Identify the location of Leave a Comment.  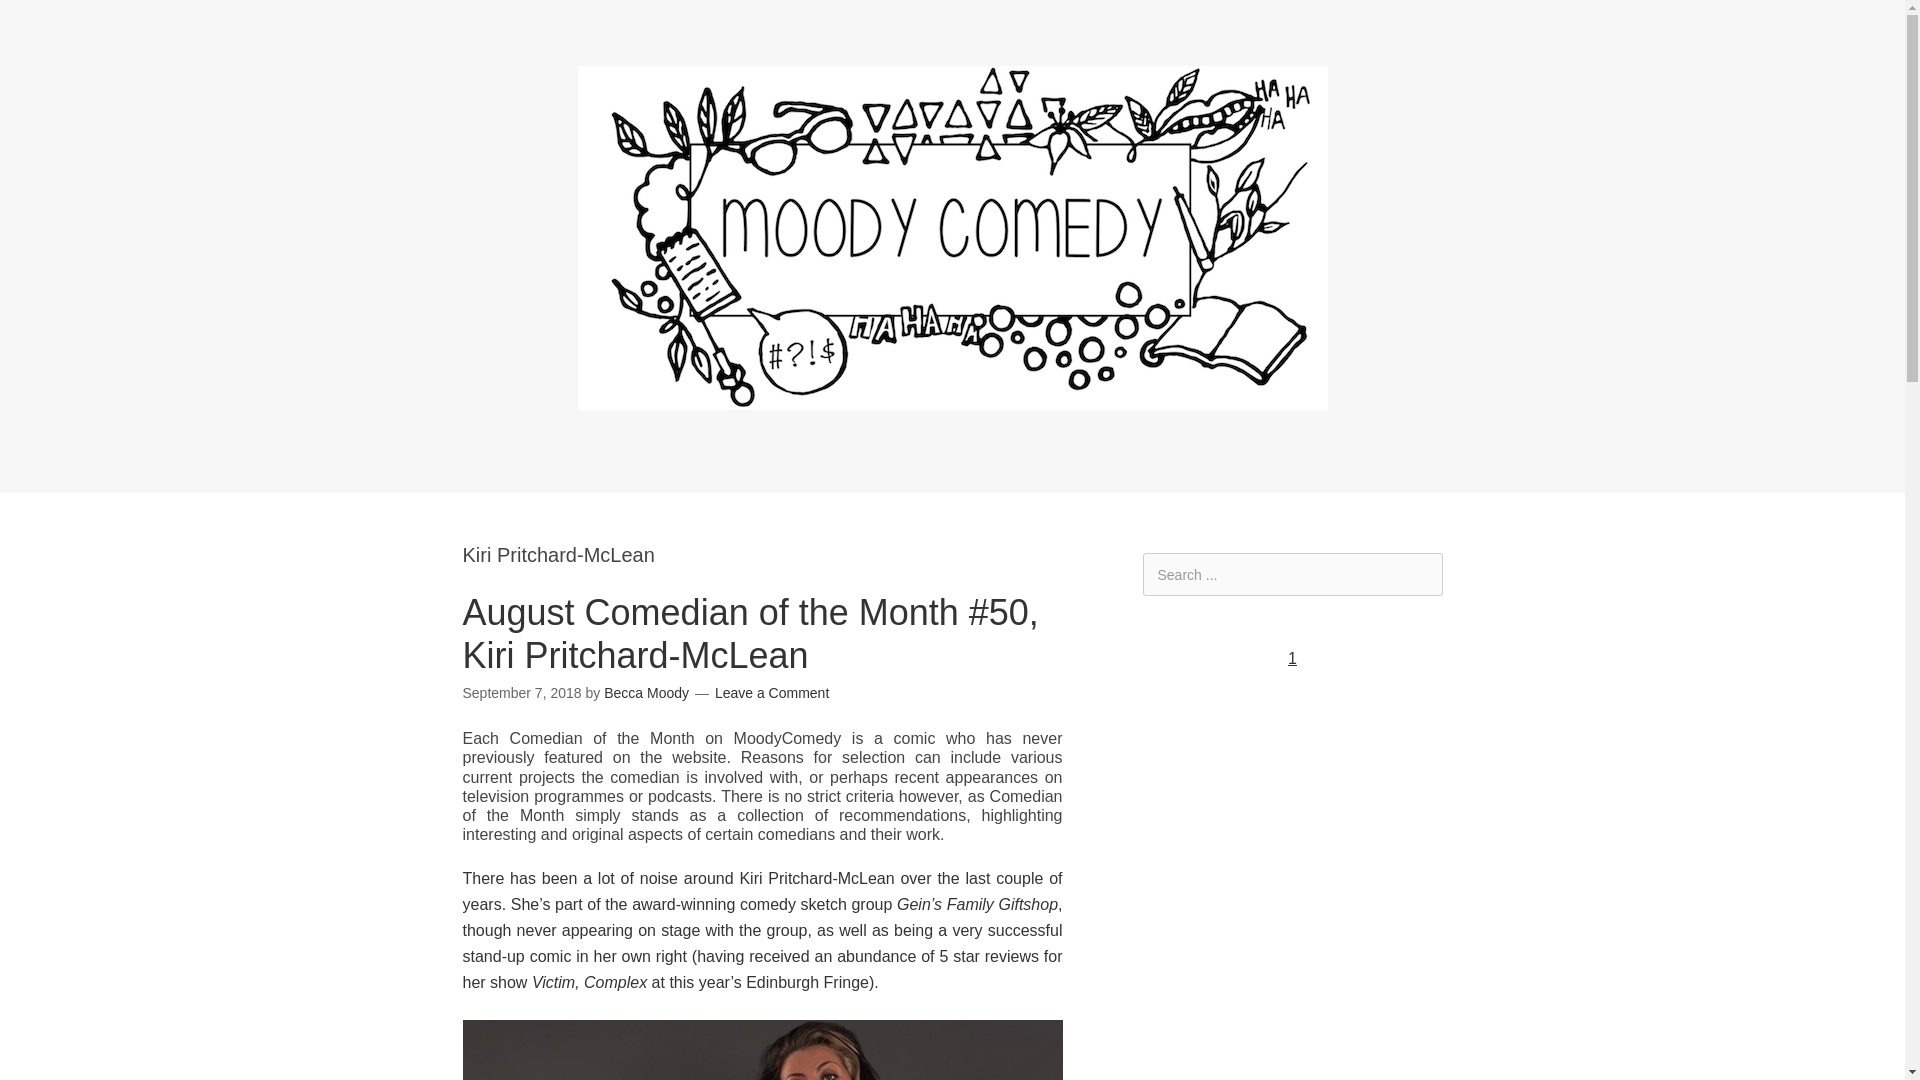
(772, 692).